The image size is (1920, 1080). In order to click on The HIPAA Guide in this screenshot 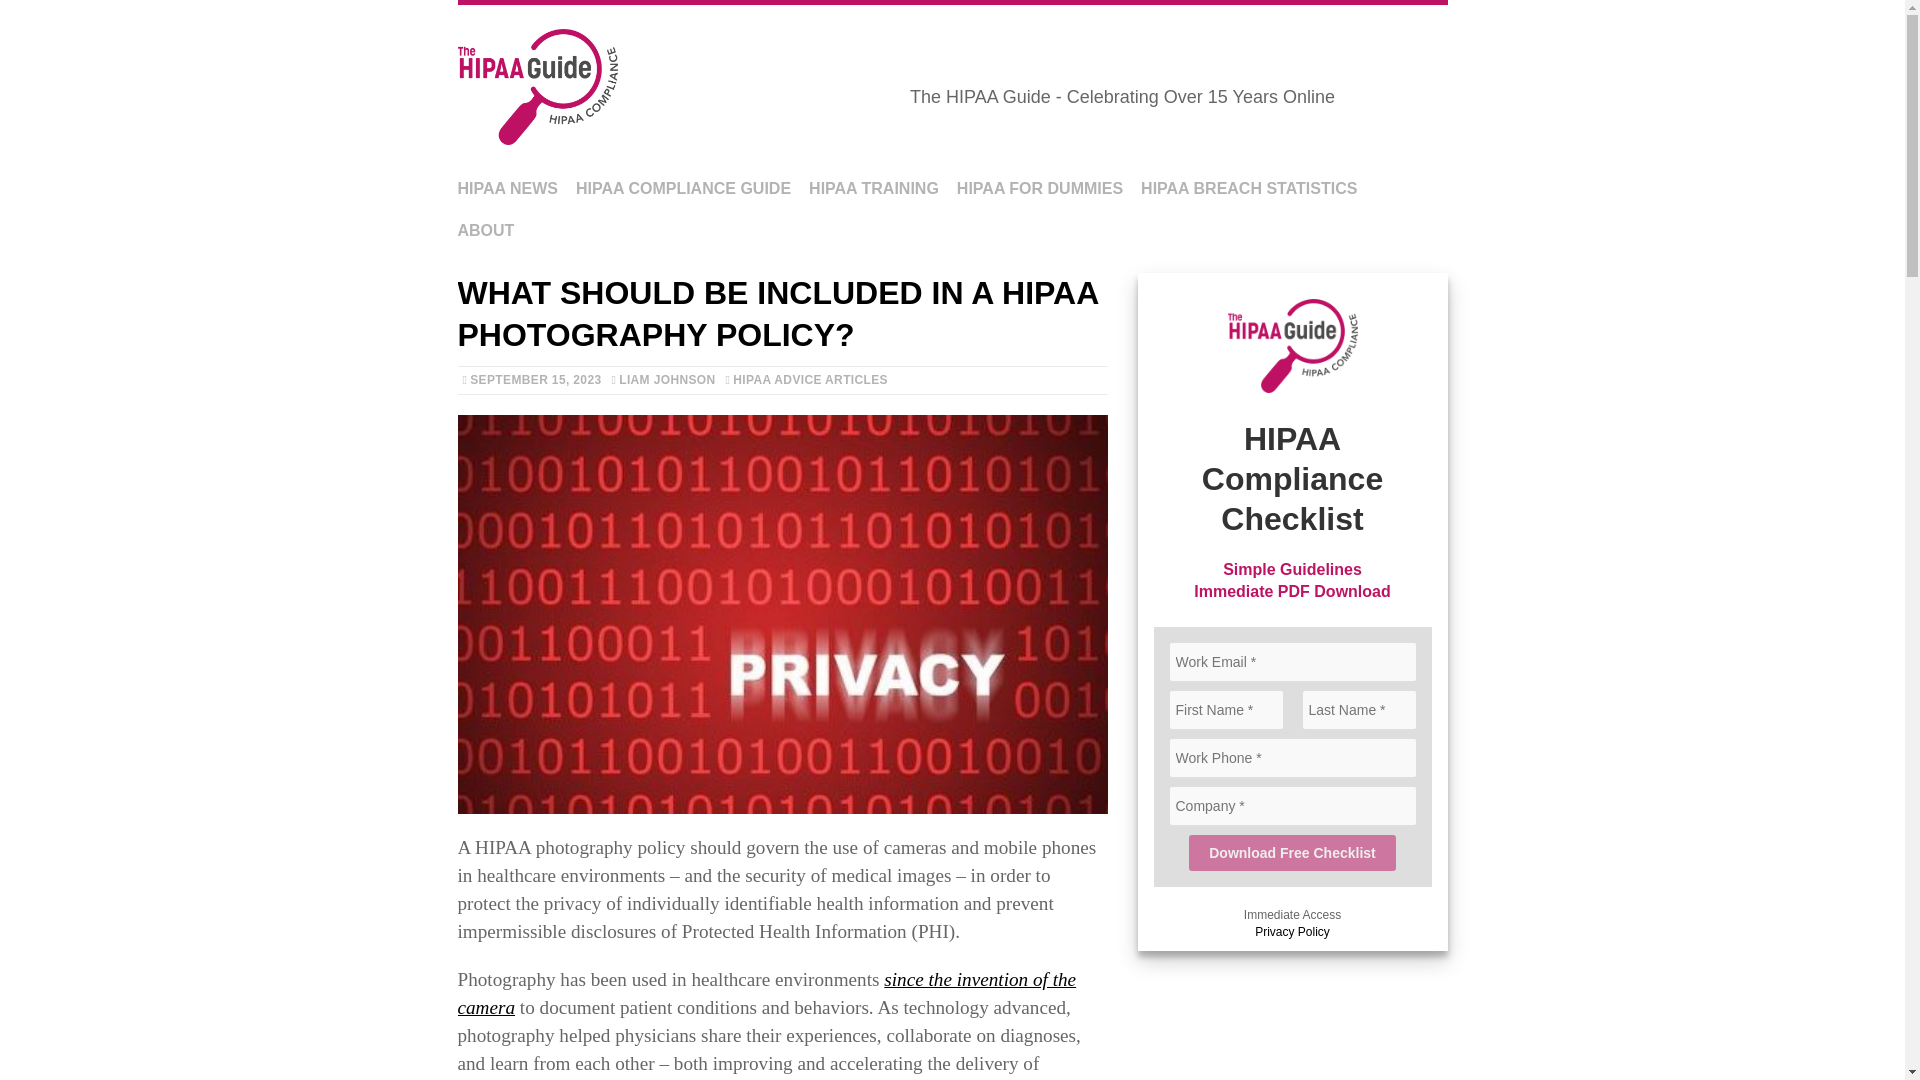, I will do `click(952, 86)`.